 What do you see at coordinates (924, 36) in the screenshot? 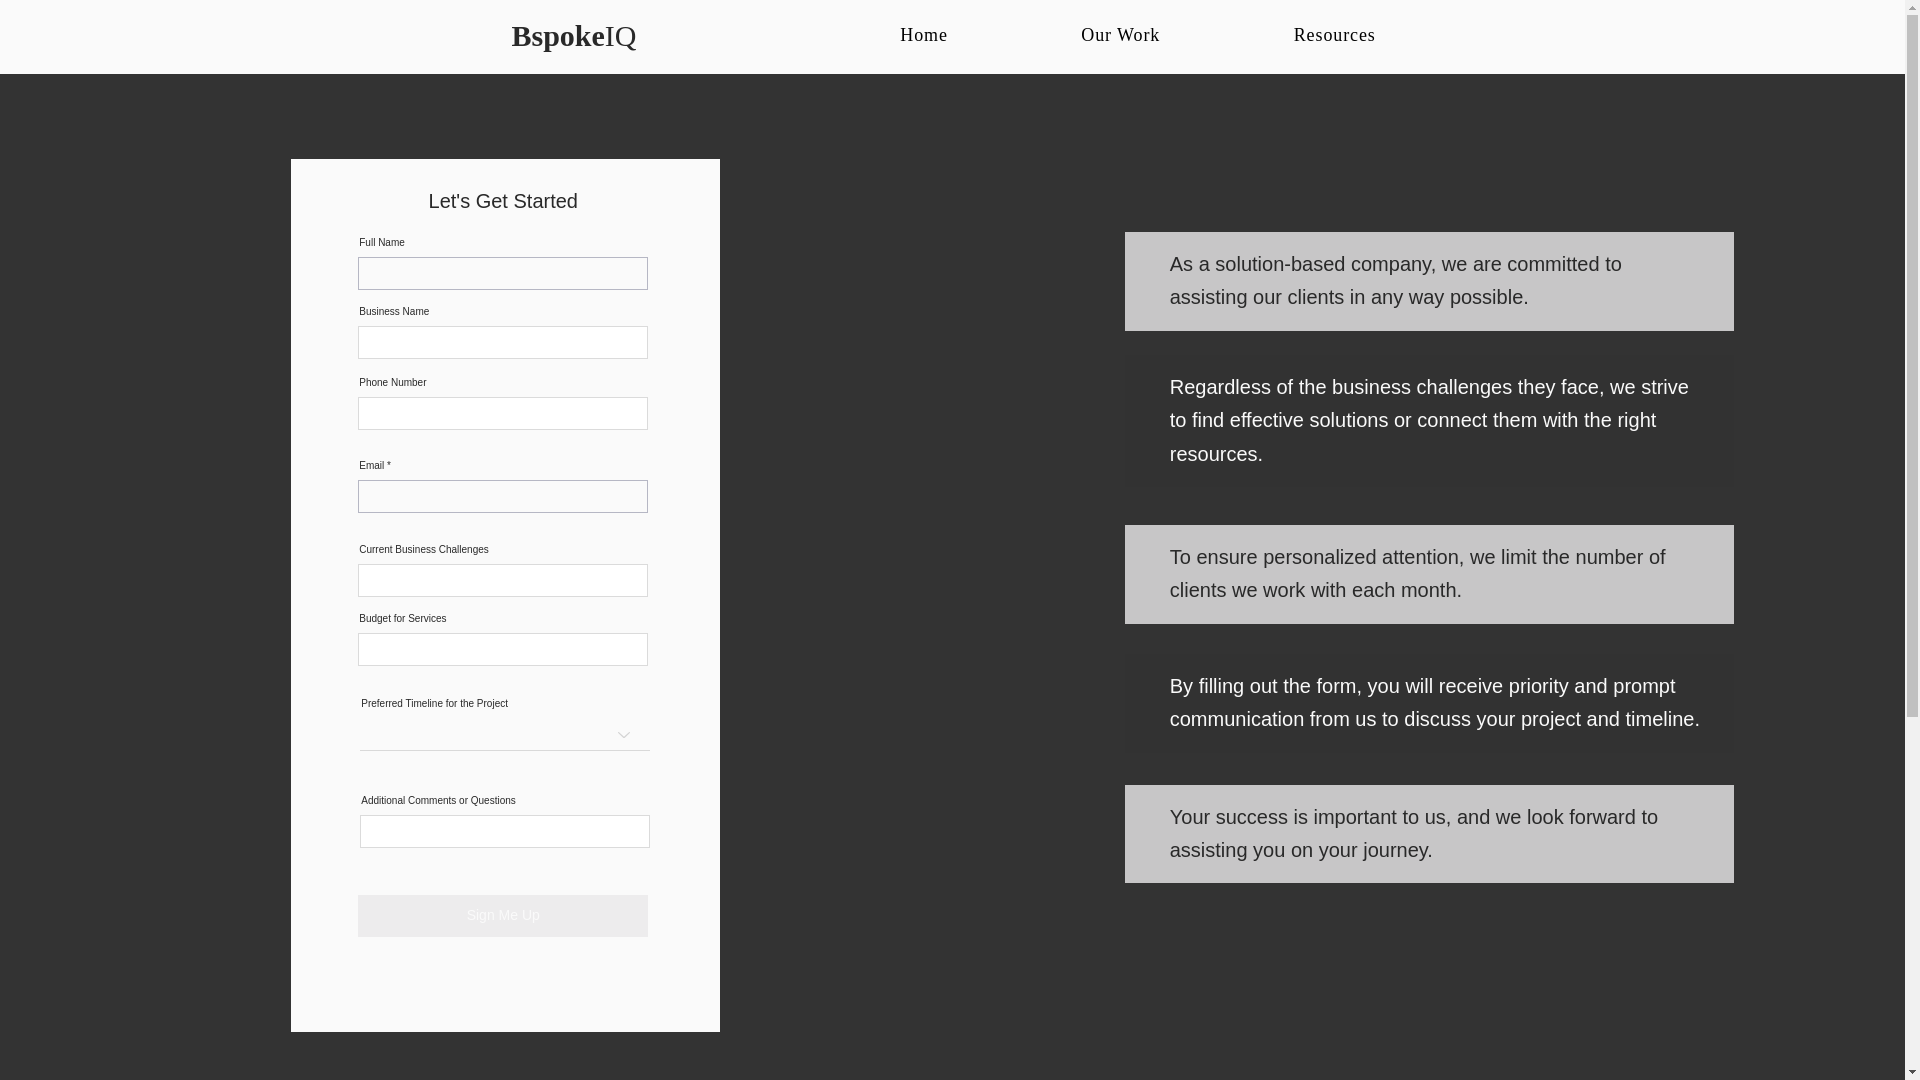
I see `Home` at bounding box center [924, 36].